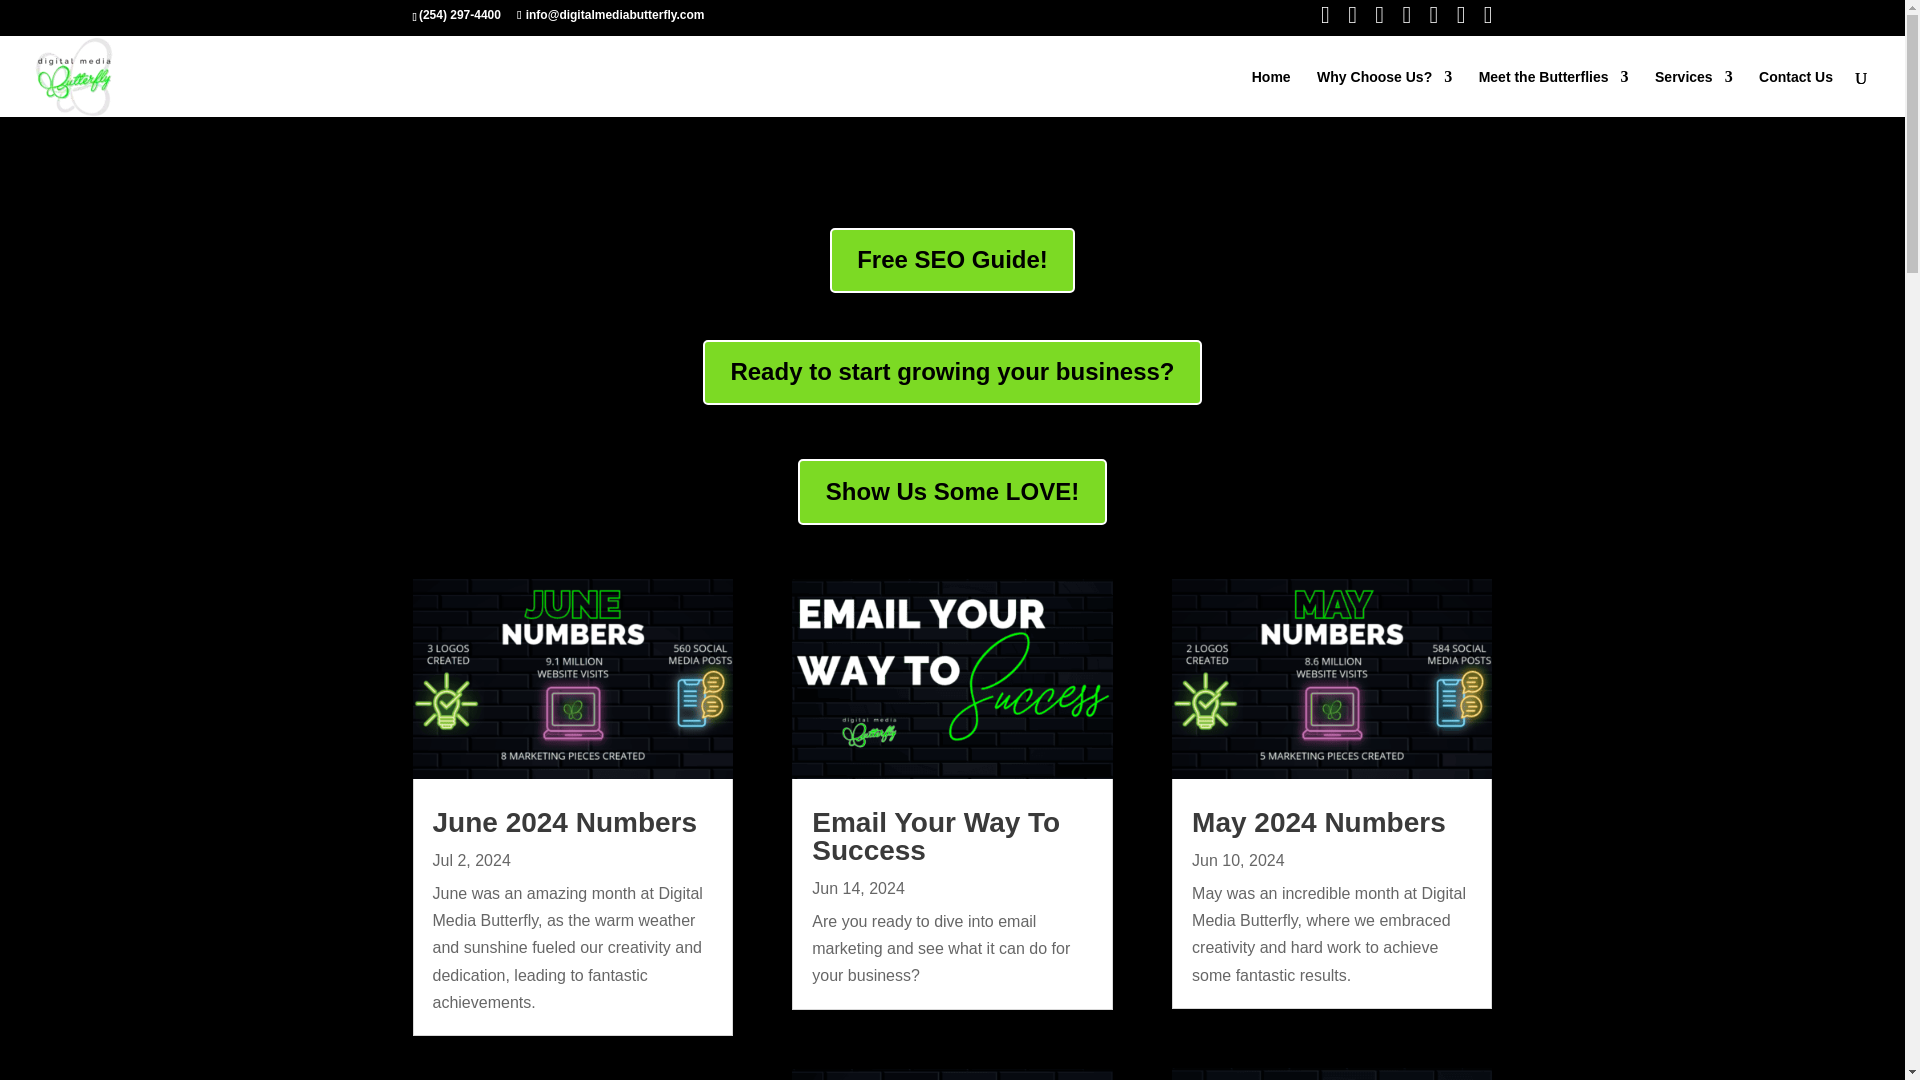  I want to click on Meet the Butterflies, so click(1553, 93).